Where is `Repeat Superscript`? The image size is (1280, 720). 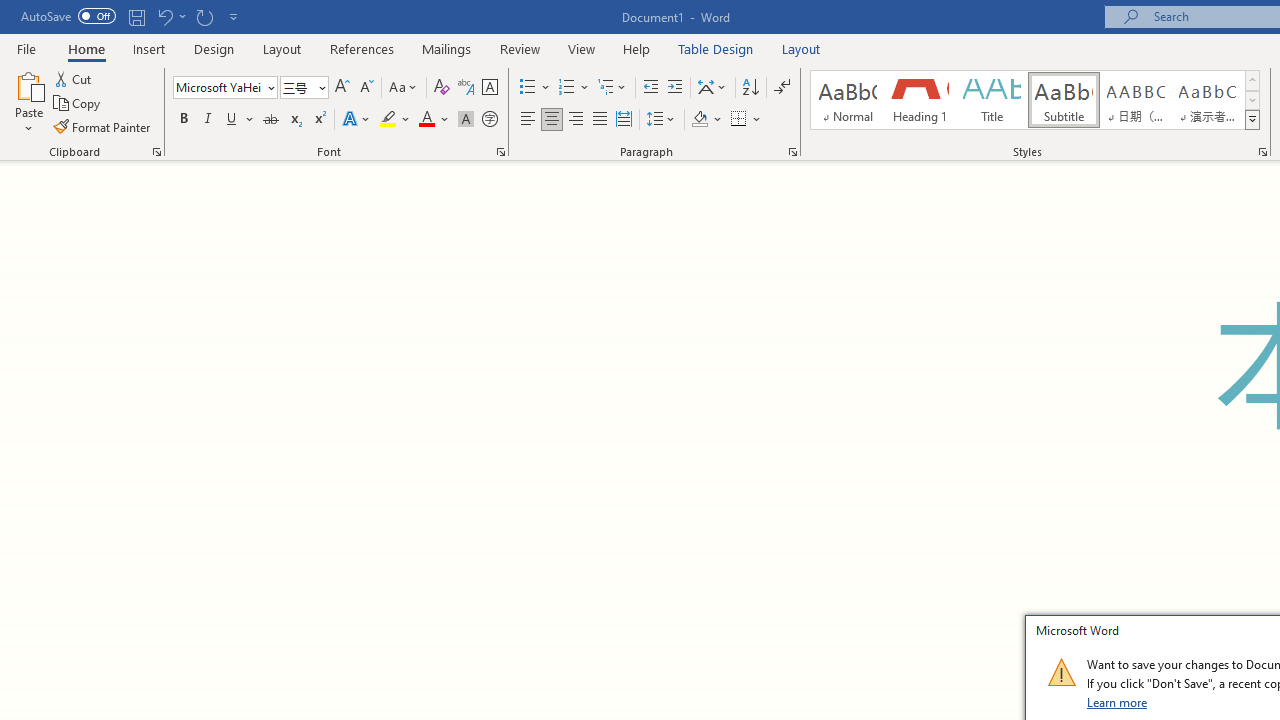 Repeat Superscript is located at coordinates (204, 16).